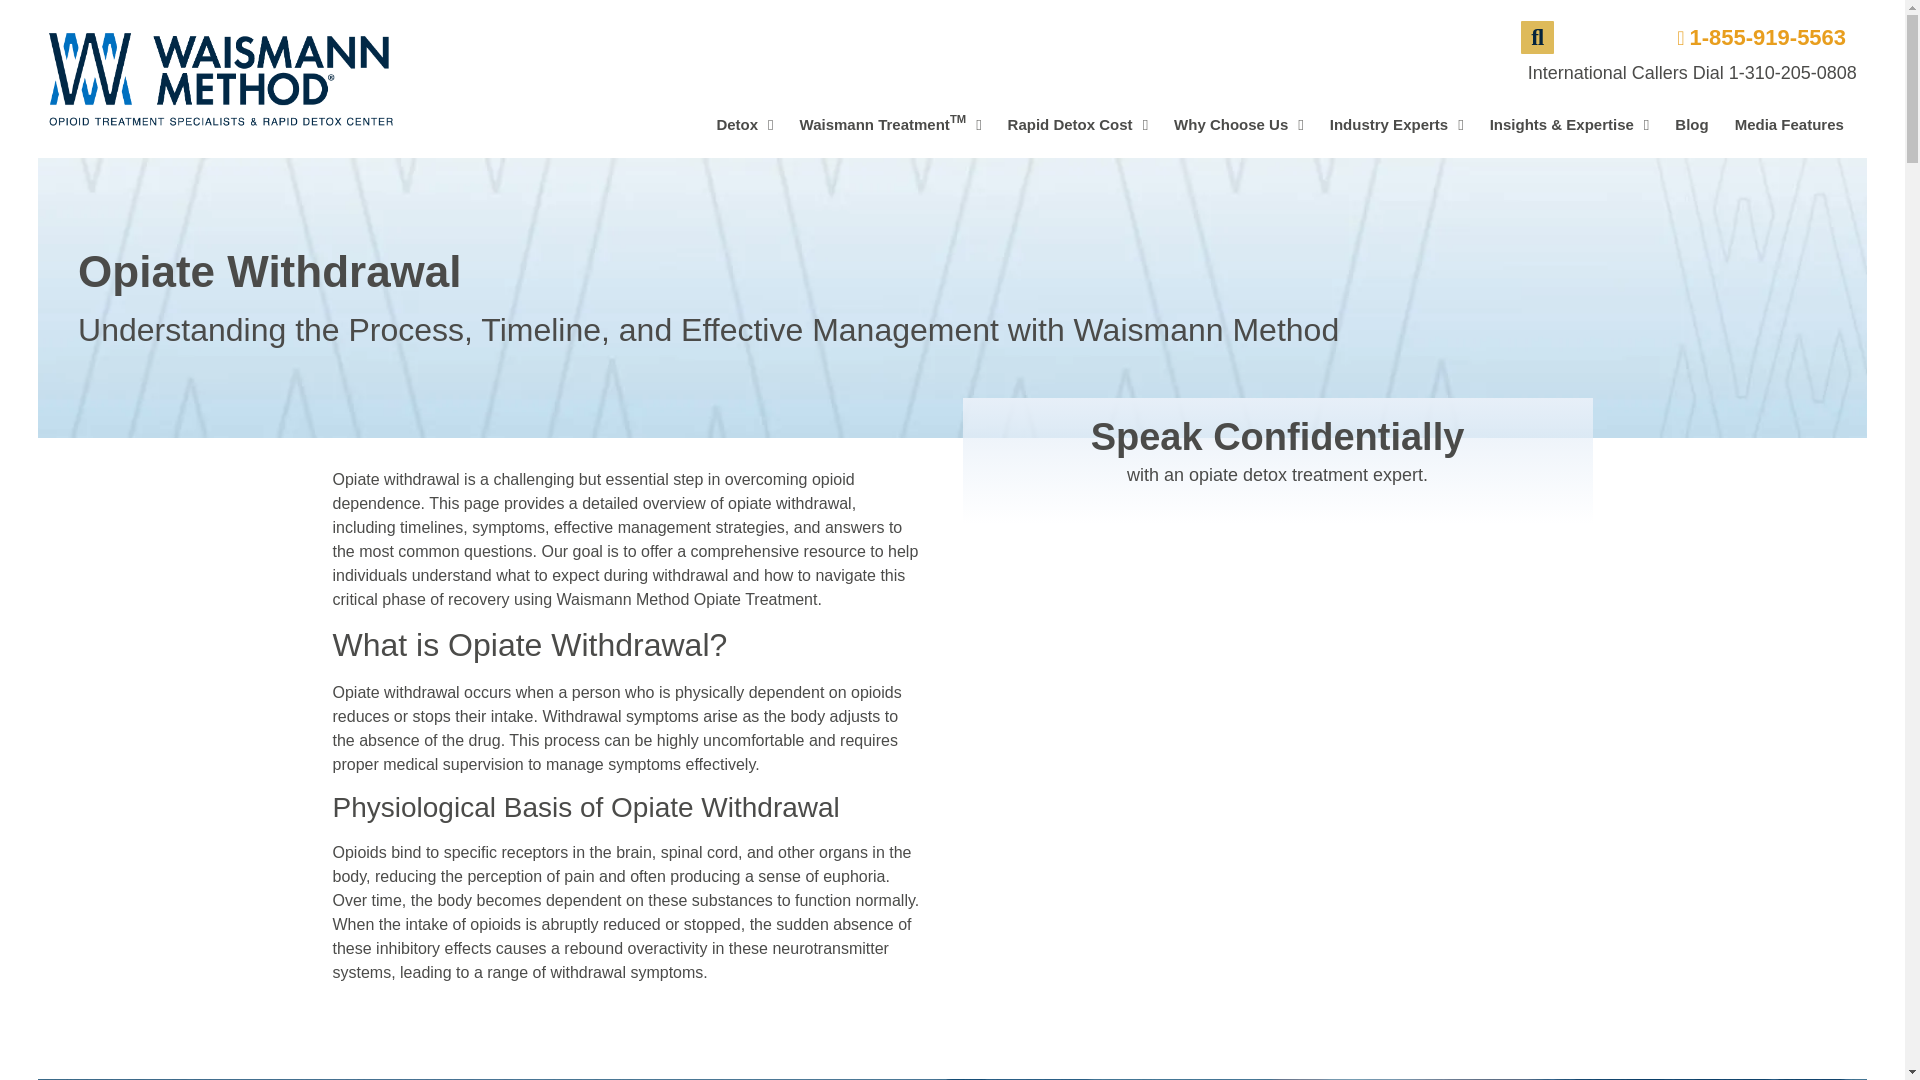  Describe the element at coordinates (1792, 72) in the screenshot. I see `Rapid Detox Cost` at that location.